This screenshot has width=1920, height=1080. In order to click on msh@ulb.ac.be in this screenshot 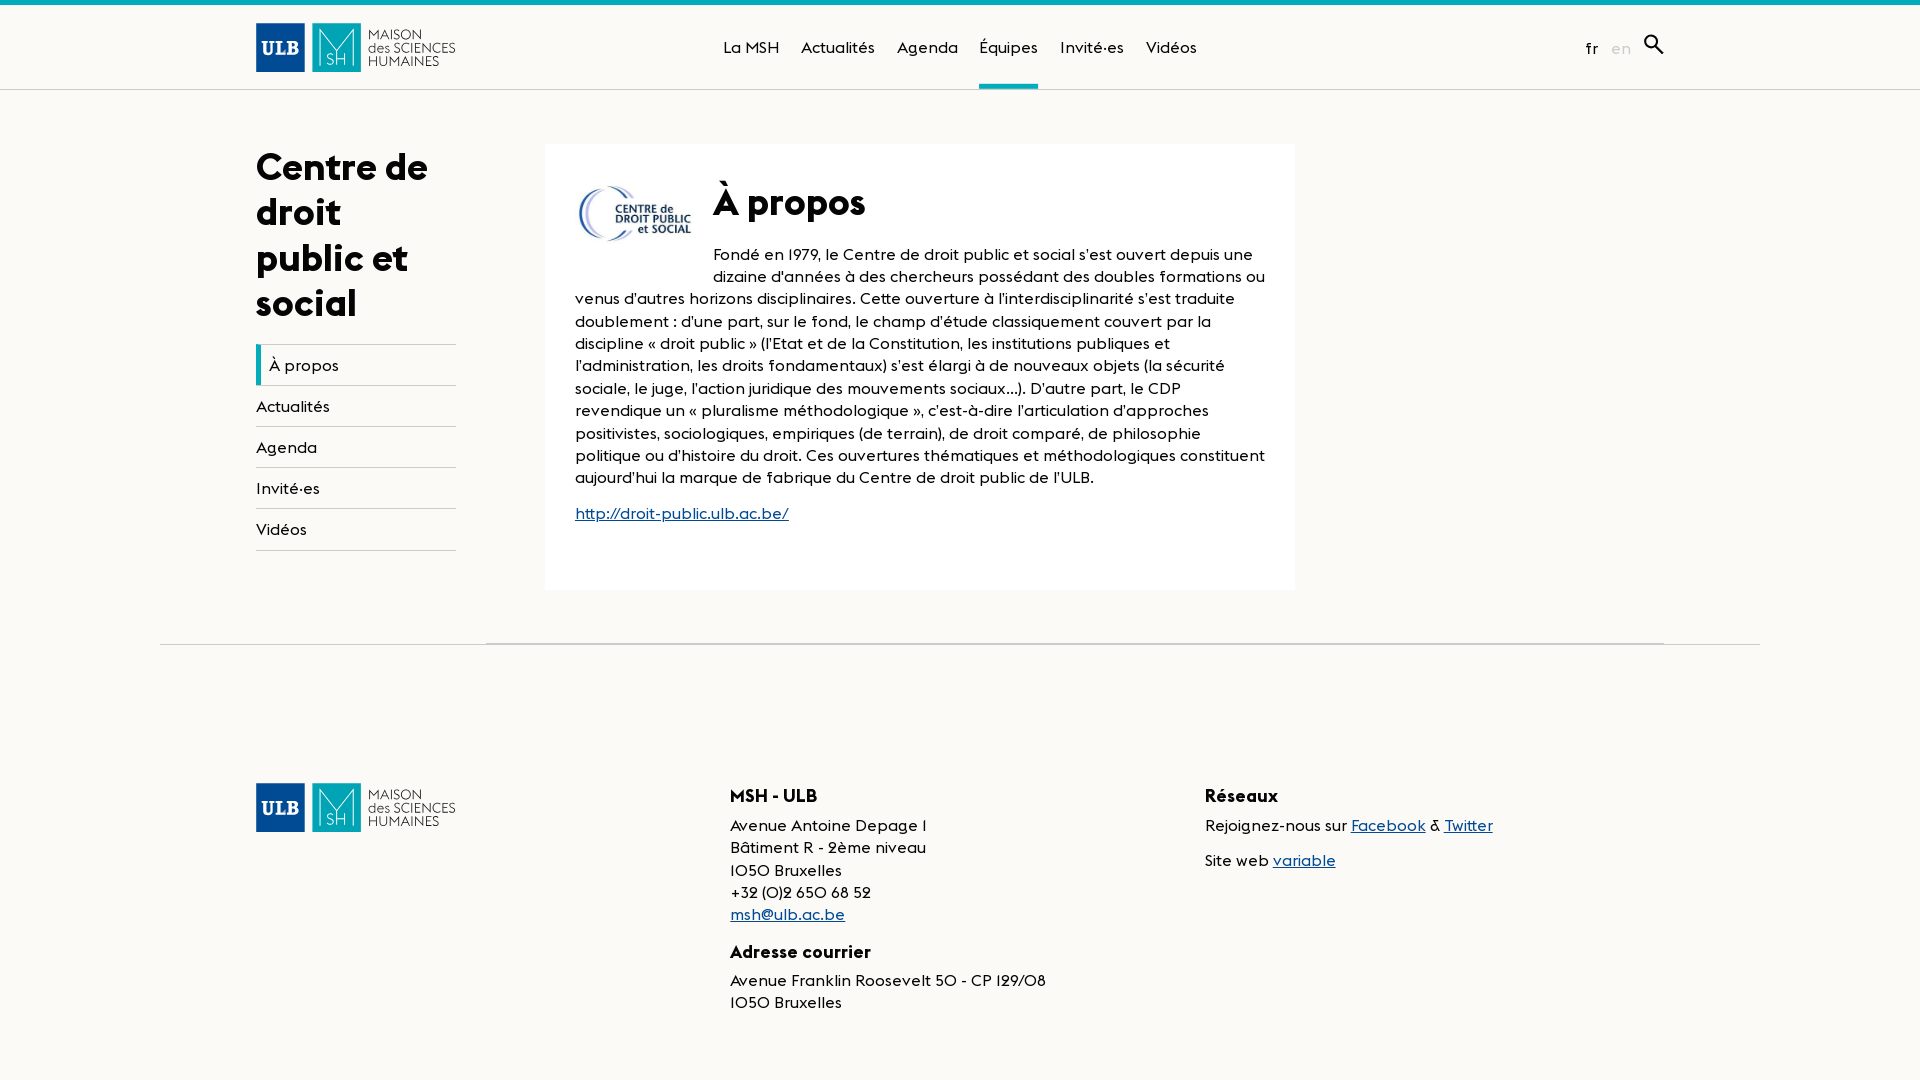, I will do `click(788, 914)`.